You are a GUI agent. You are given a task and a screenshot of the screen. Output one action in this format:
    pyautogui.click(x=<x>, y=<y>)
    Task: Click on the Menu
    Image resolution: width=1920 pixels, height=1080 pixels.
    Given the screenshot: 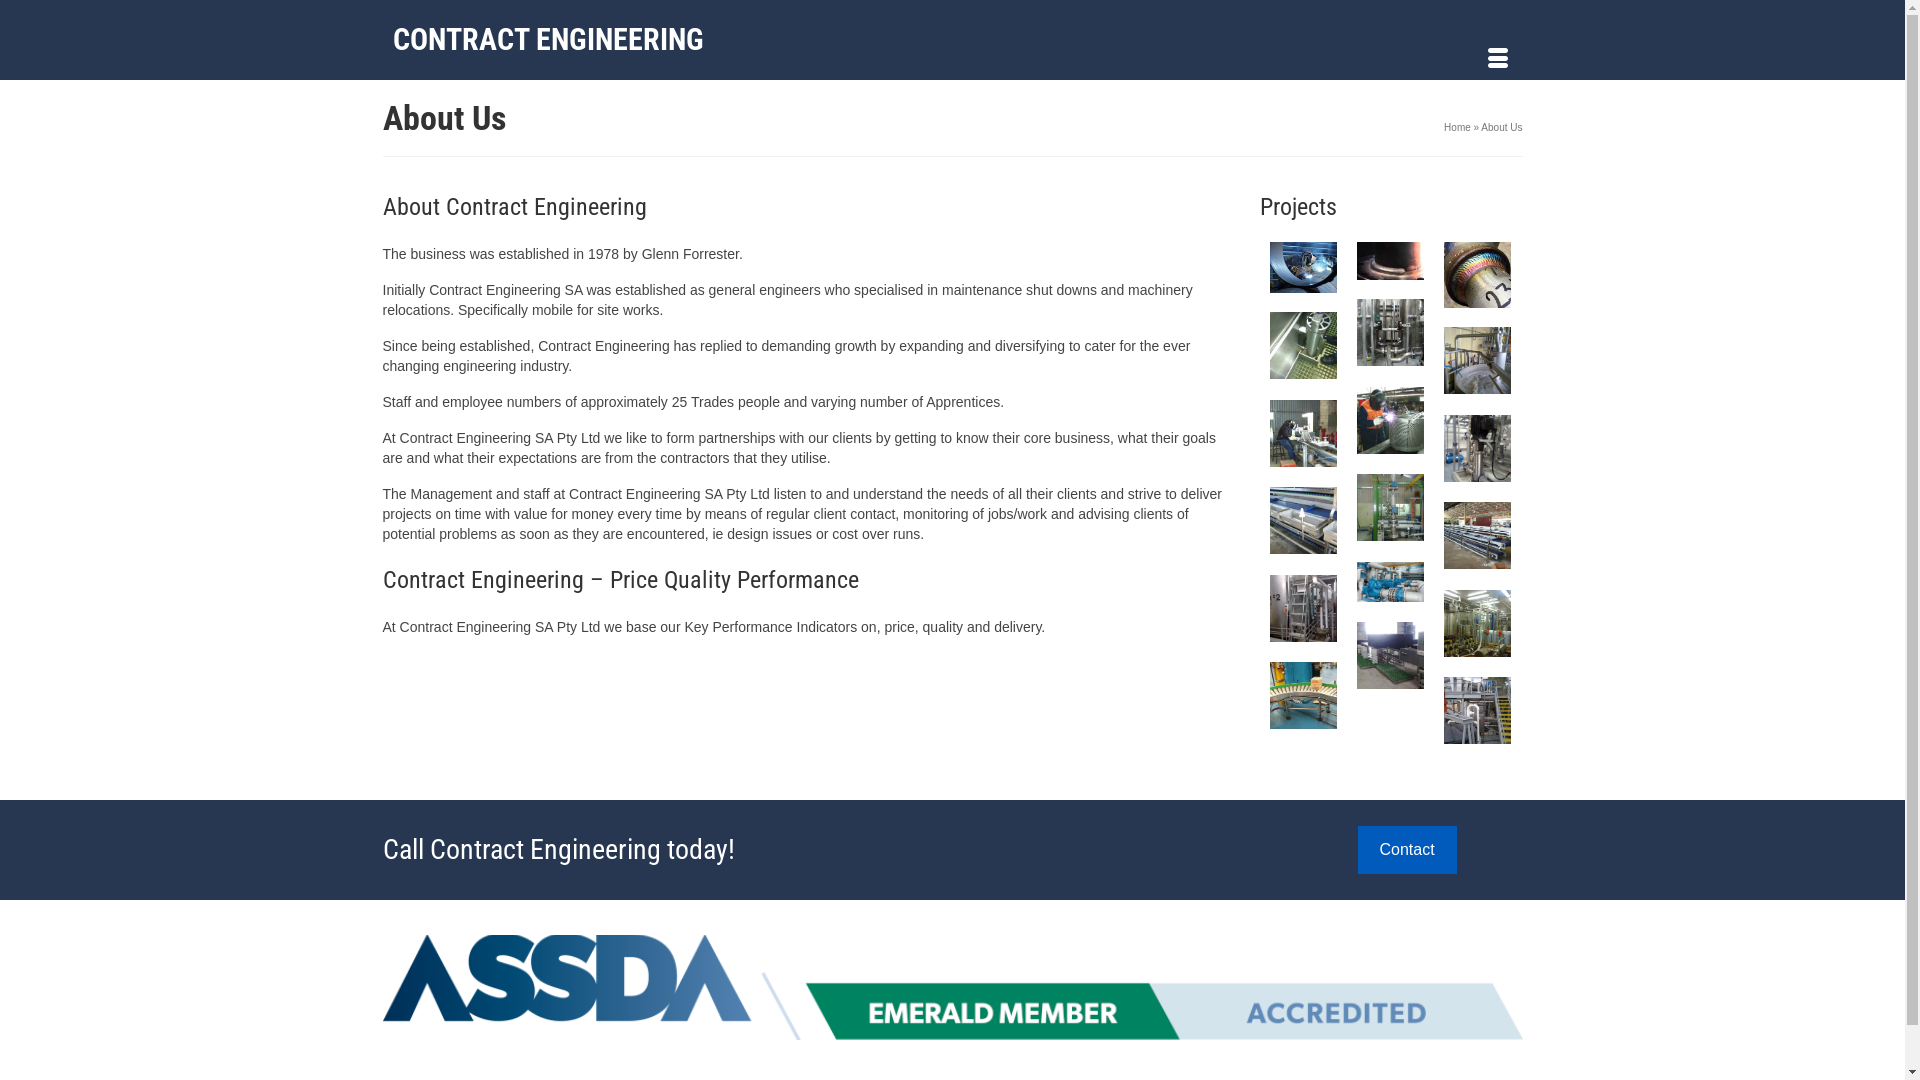 What is the action you would take?
    pyautogui.click(x=1497, y=60)
    